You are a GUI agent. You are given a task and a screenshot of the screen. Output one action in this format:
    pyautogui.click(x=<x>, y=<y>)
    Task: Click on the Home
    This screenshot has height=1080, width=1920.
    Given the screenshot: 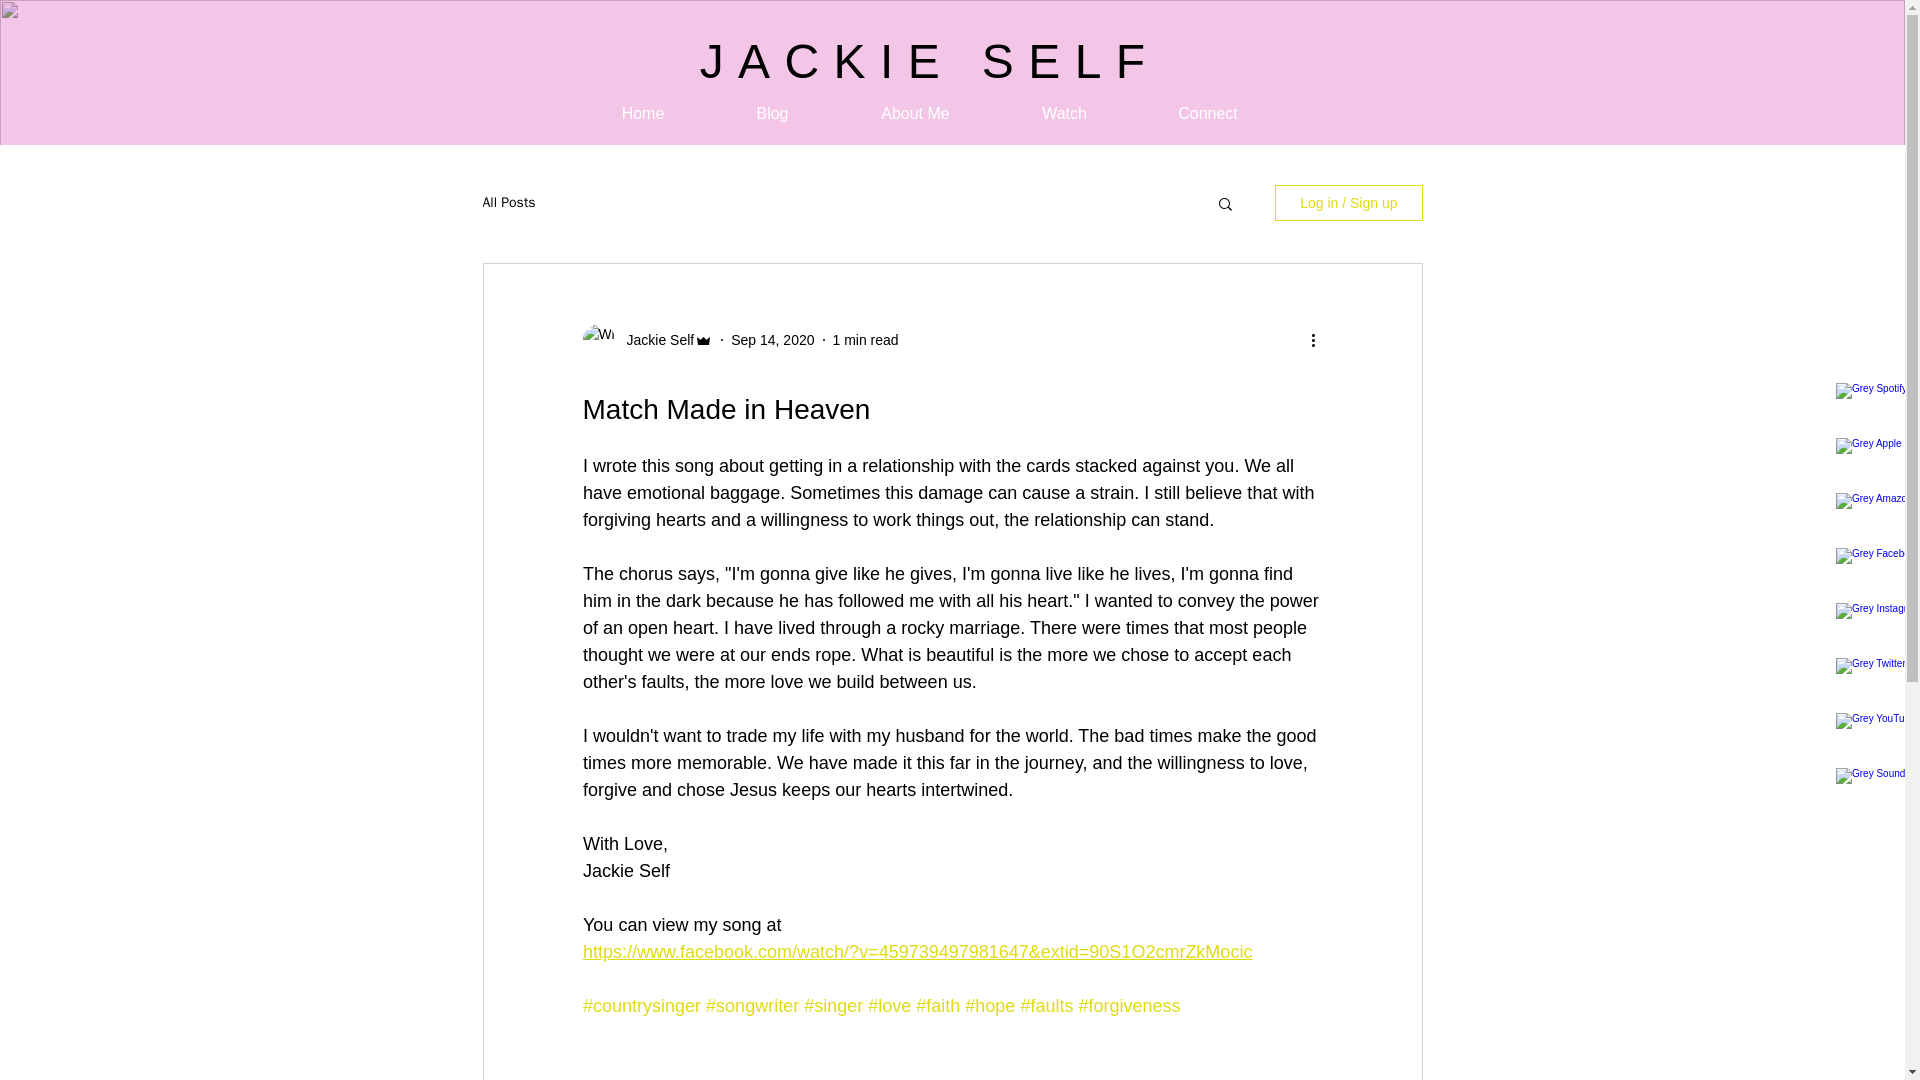 What is the action you would take?
    pyautogui.click(x=643, y=114)
    